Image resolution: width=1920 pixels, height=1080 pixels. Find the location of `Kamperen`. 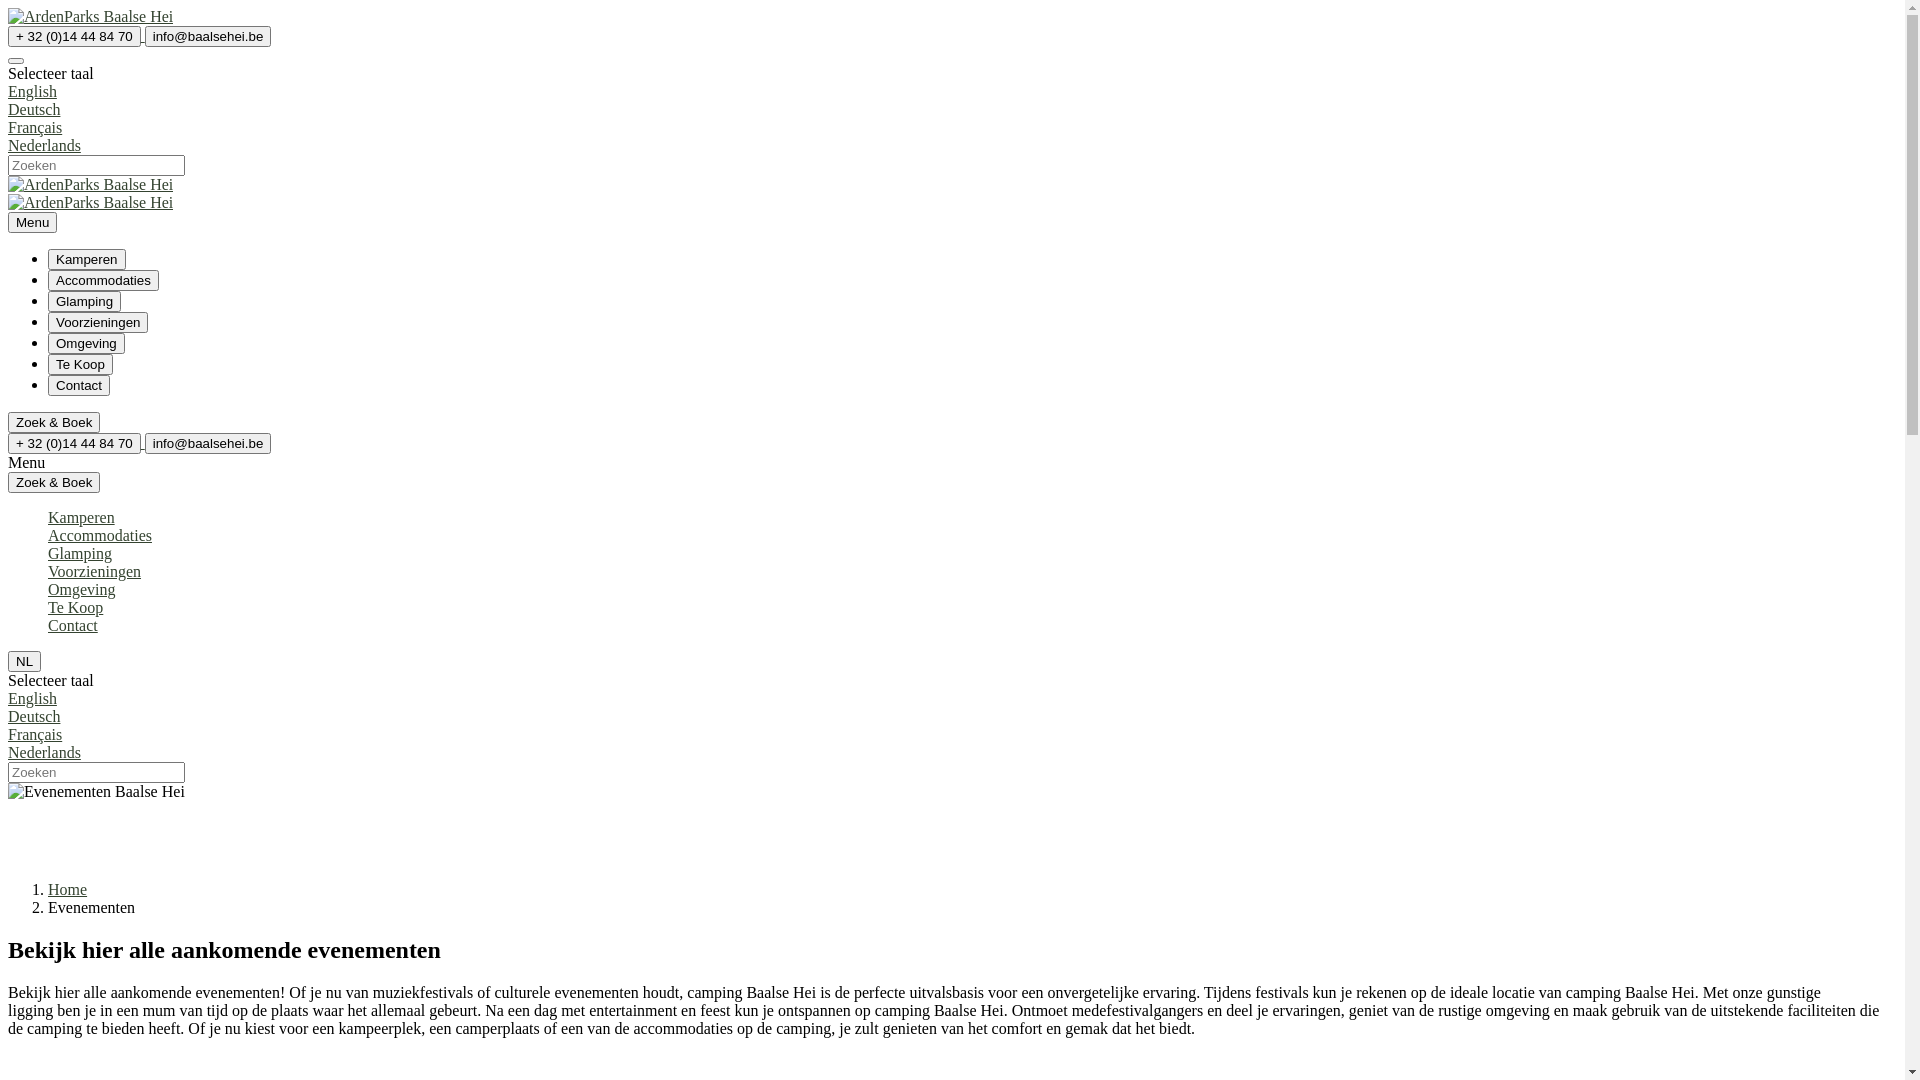

Kamperen is located at coordinates (82, 517).